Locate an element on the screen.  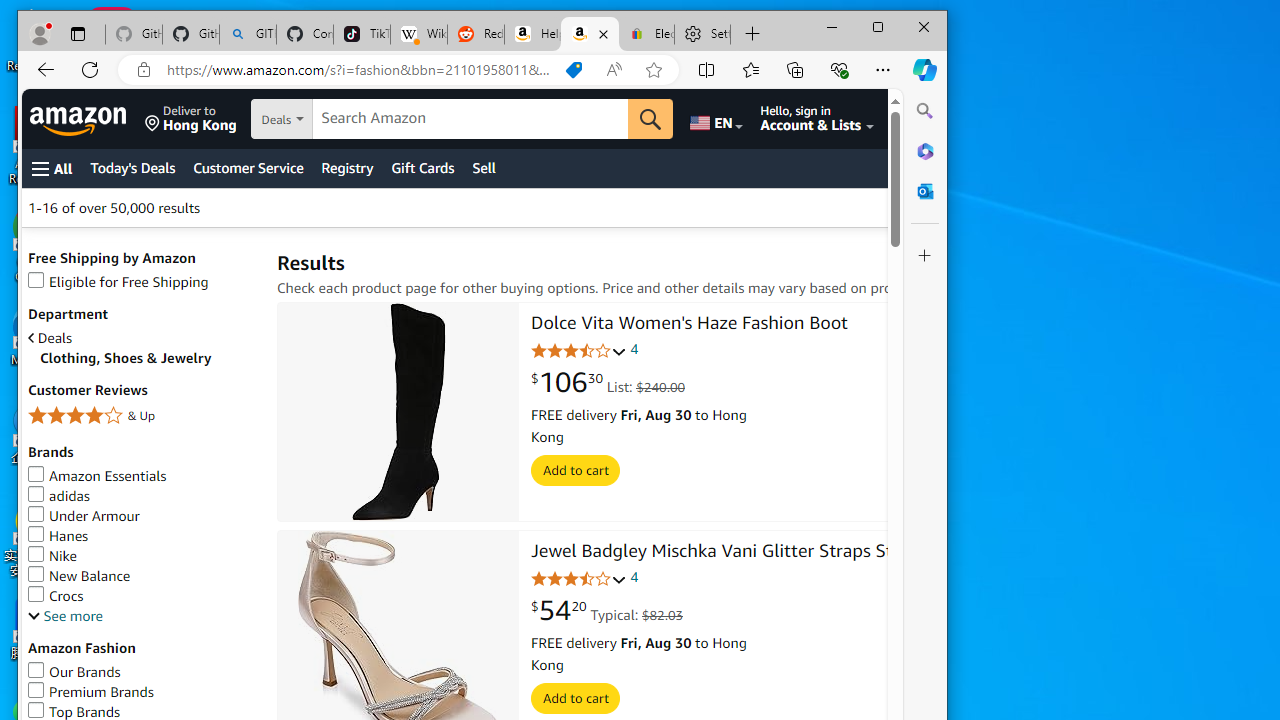
New Balance is located at coordinates (142, 576).